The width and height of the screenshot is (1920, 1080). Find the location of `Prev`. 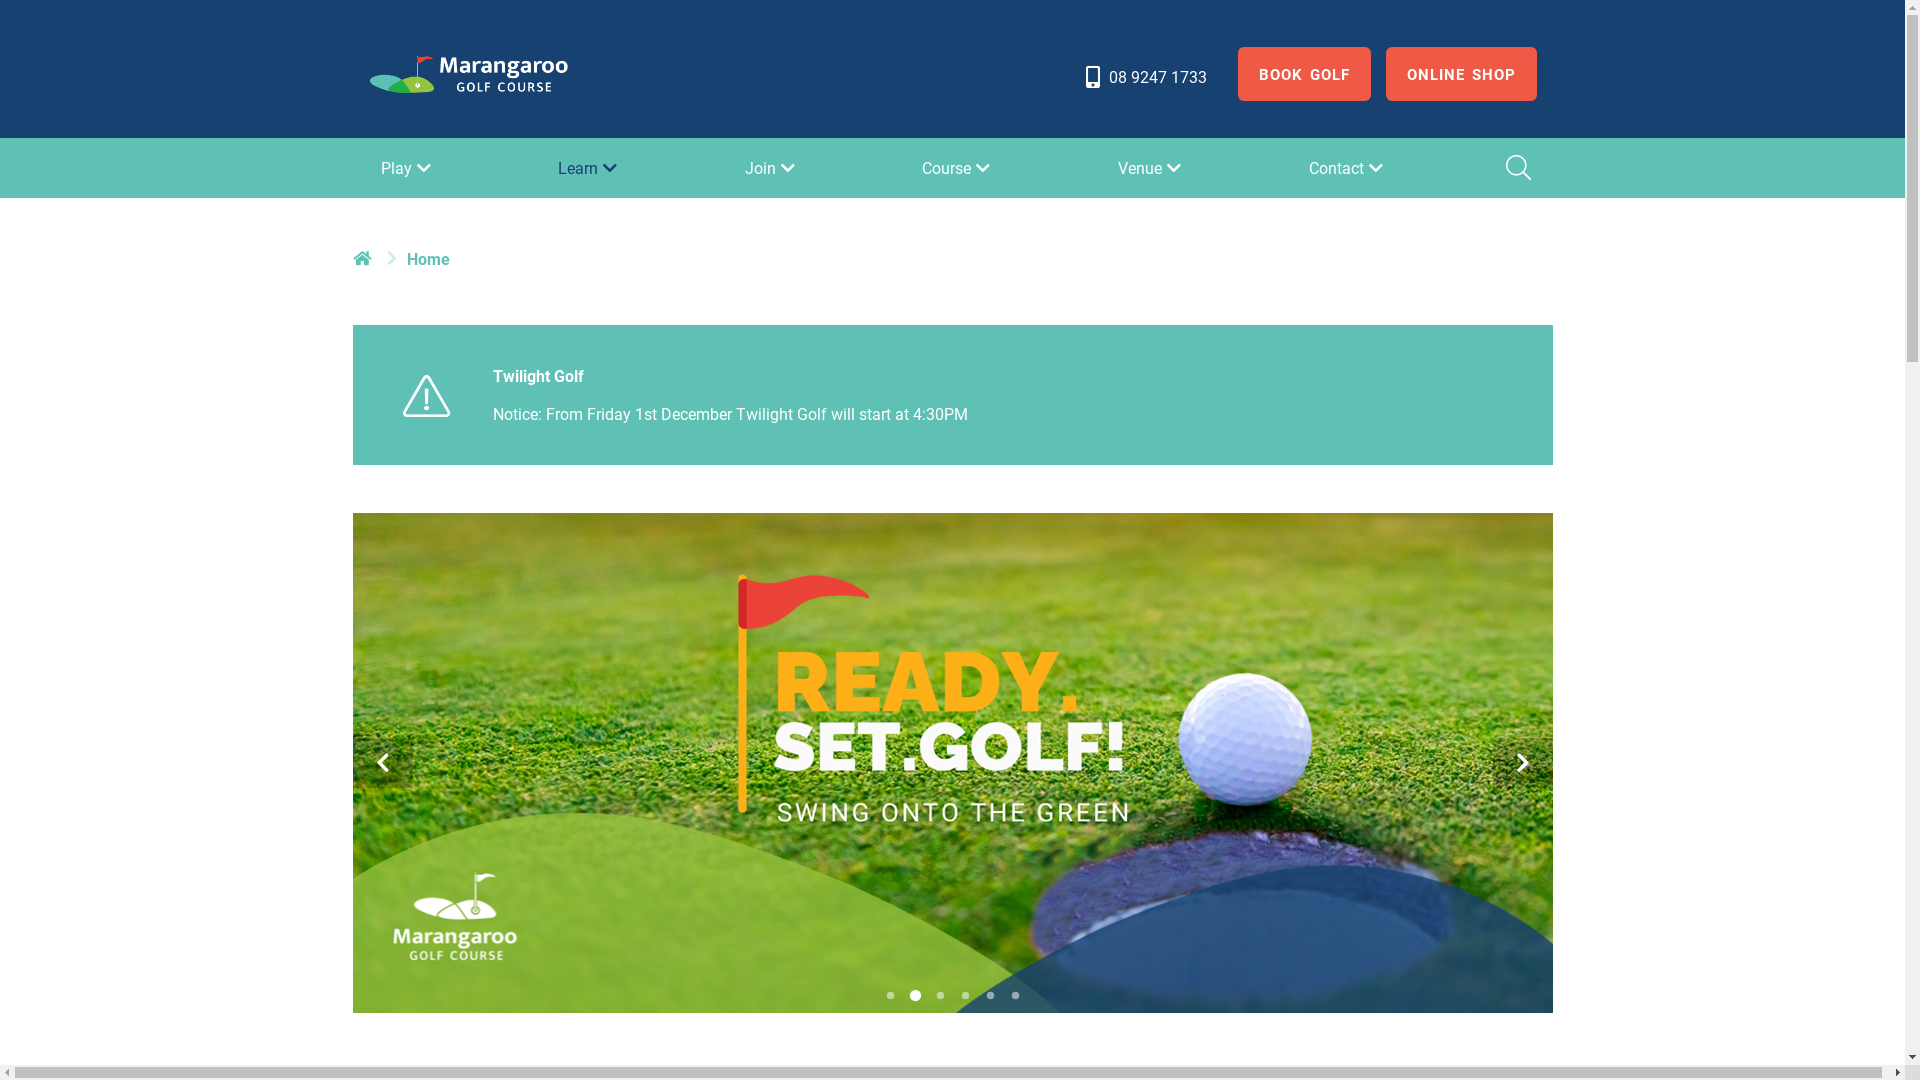

Prev is located at coordinates (382, 763).